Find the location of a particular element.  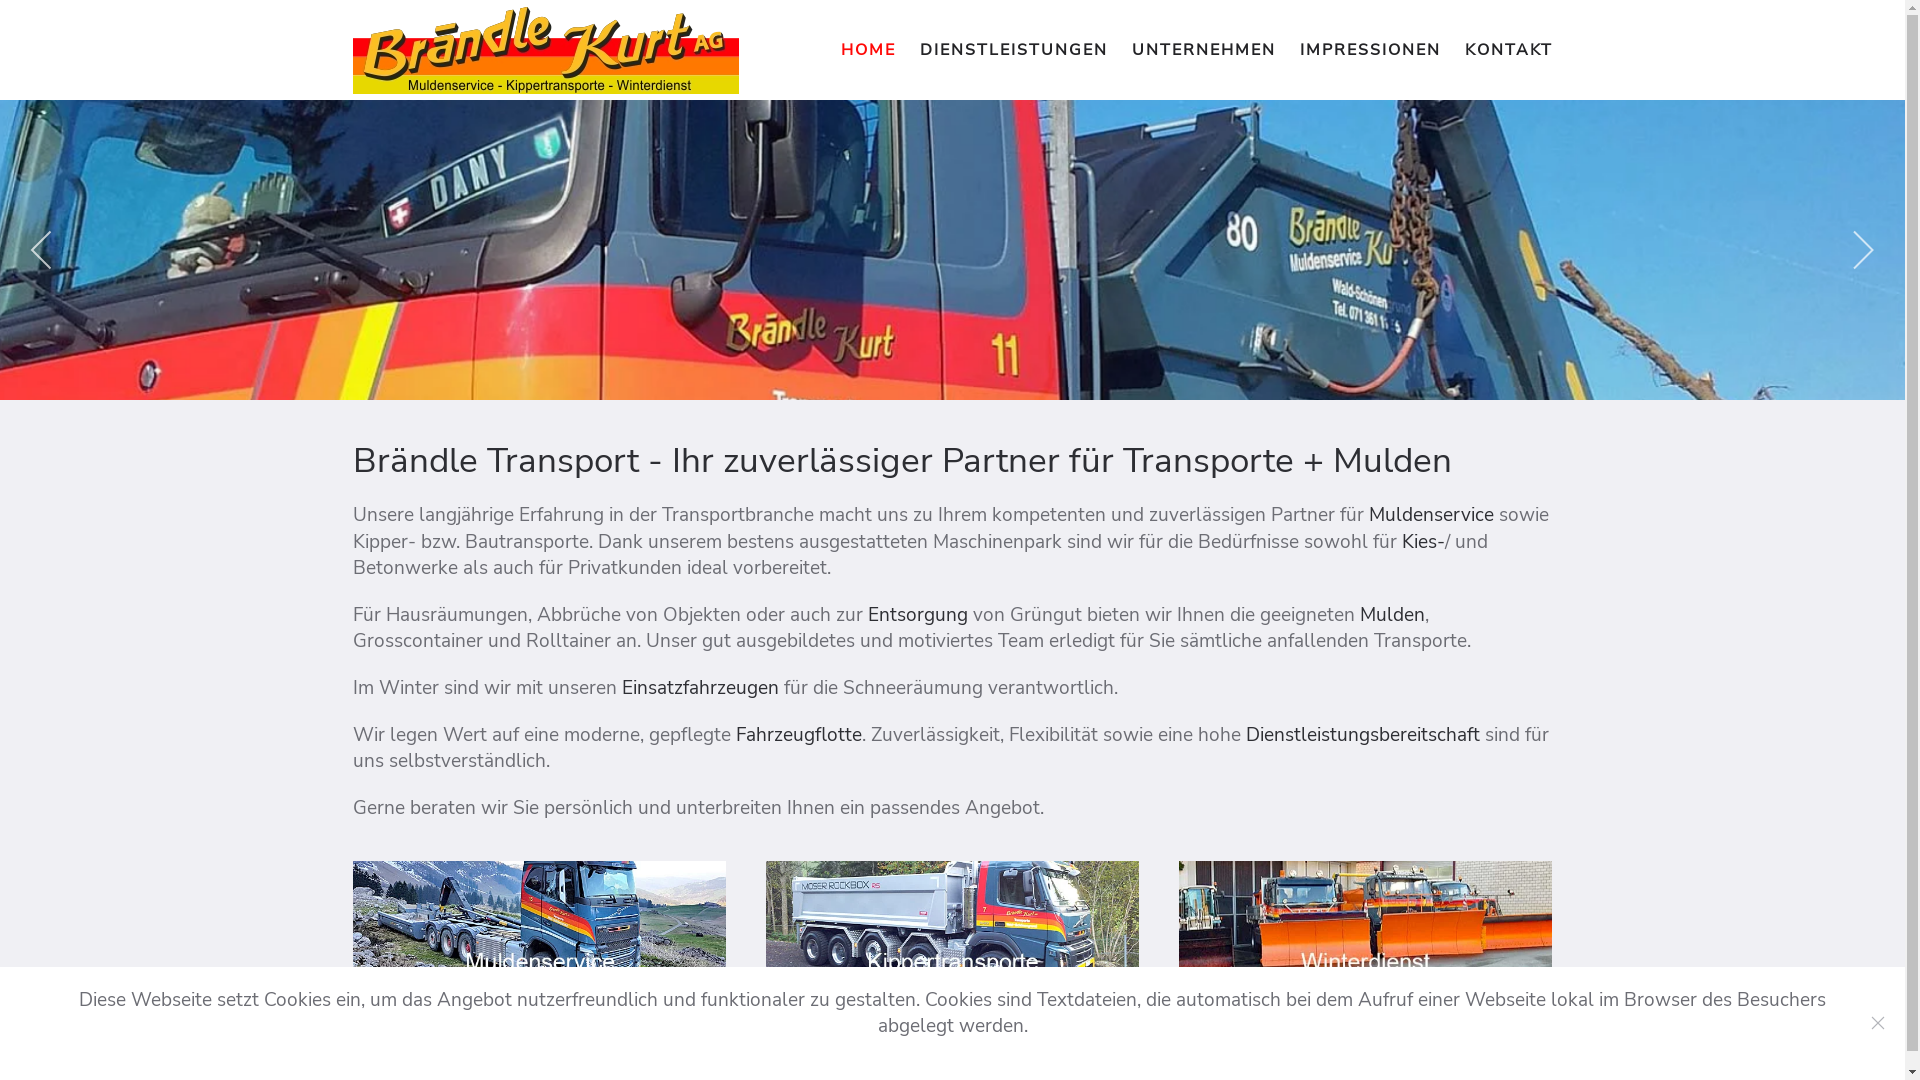

DIENSTLEISTUNGEN is located at coordinates (1014, 50).